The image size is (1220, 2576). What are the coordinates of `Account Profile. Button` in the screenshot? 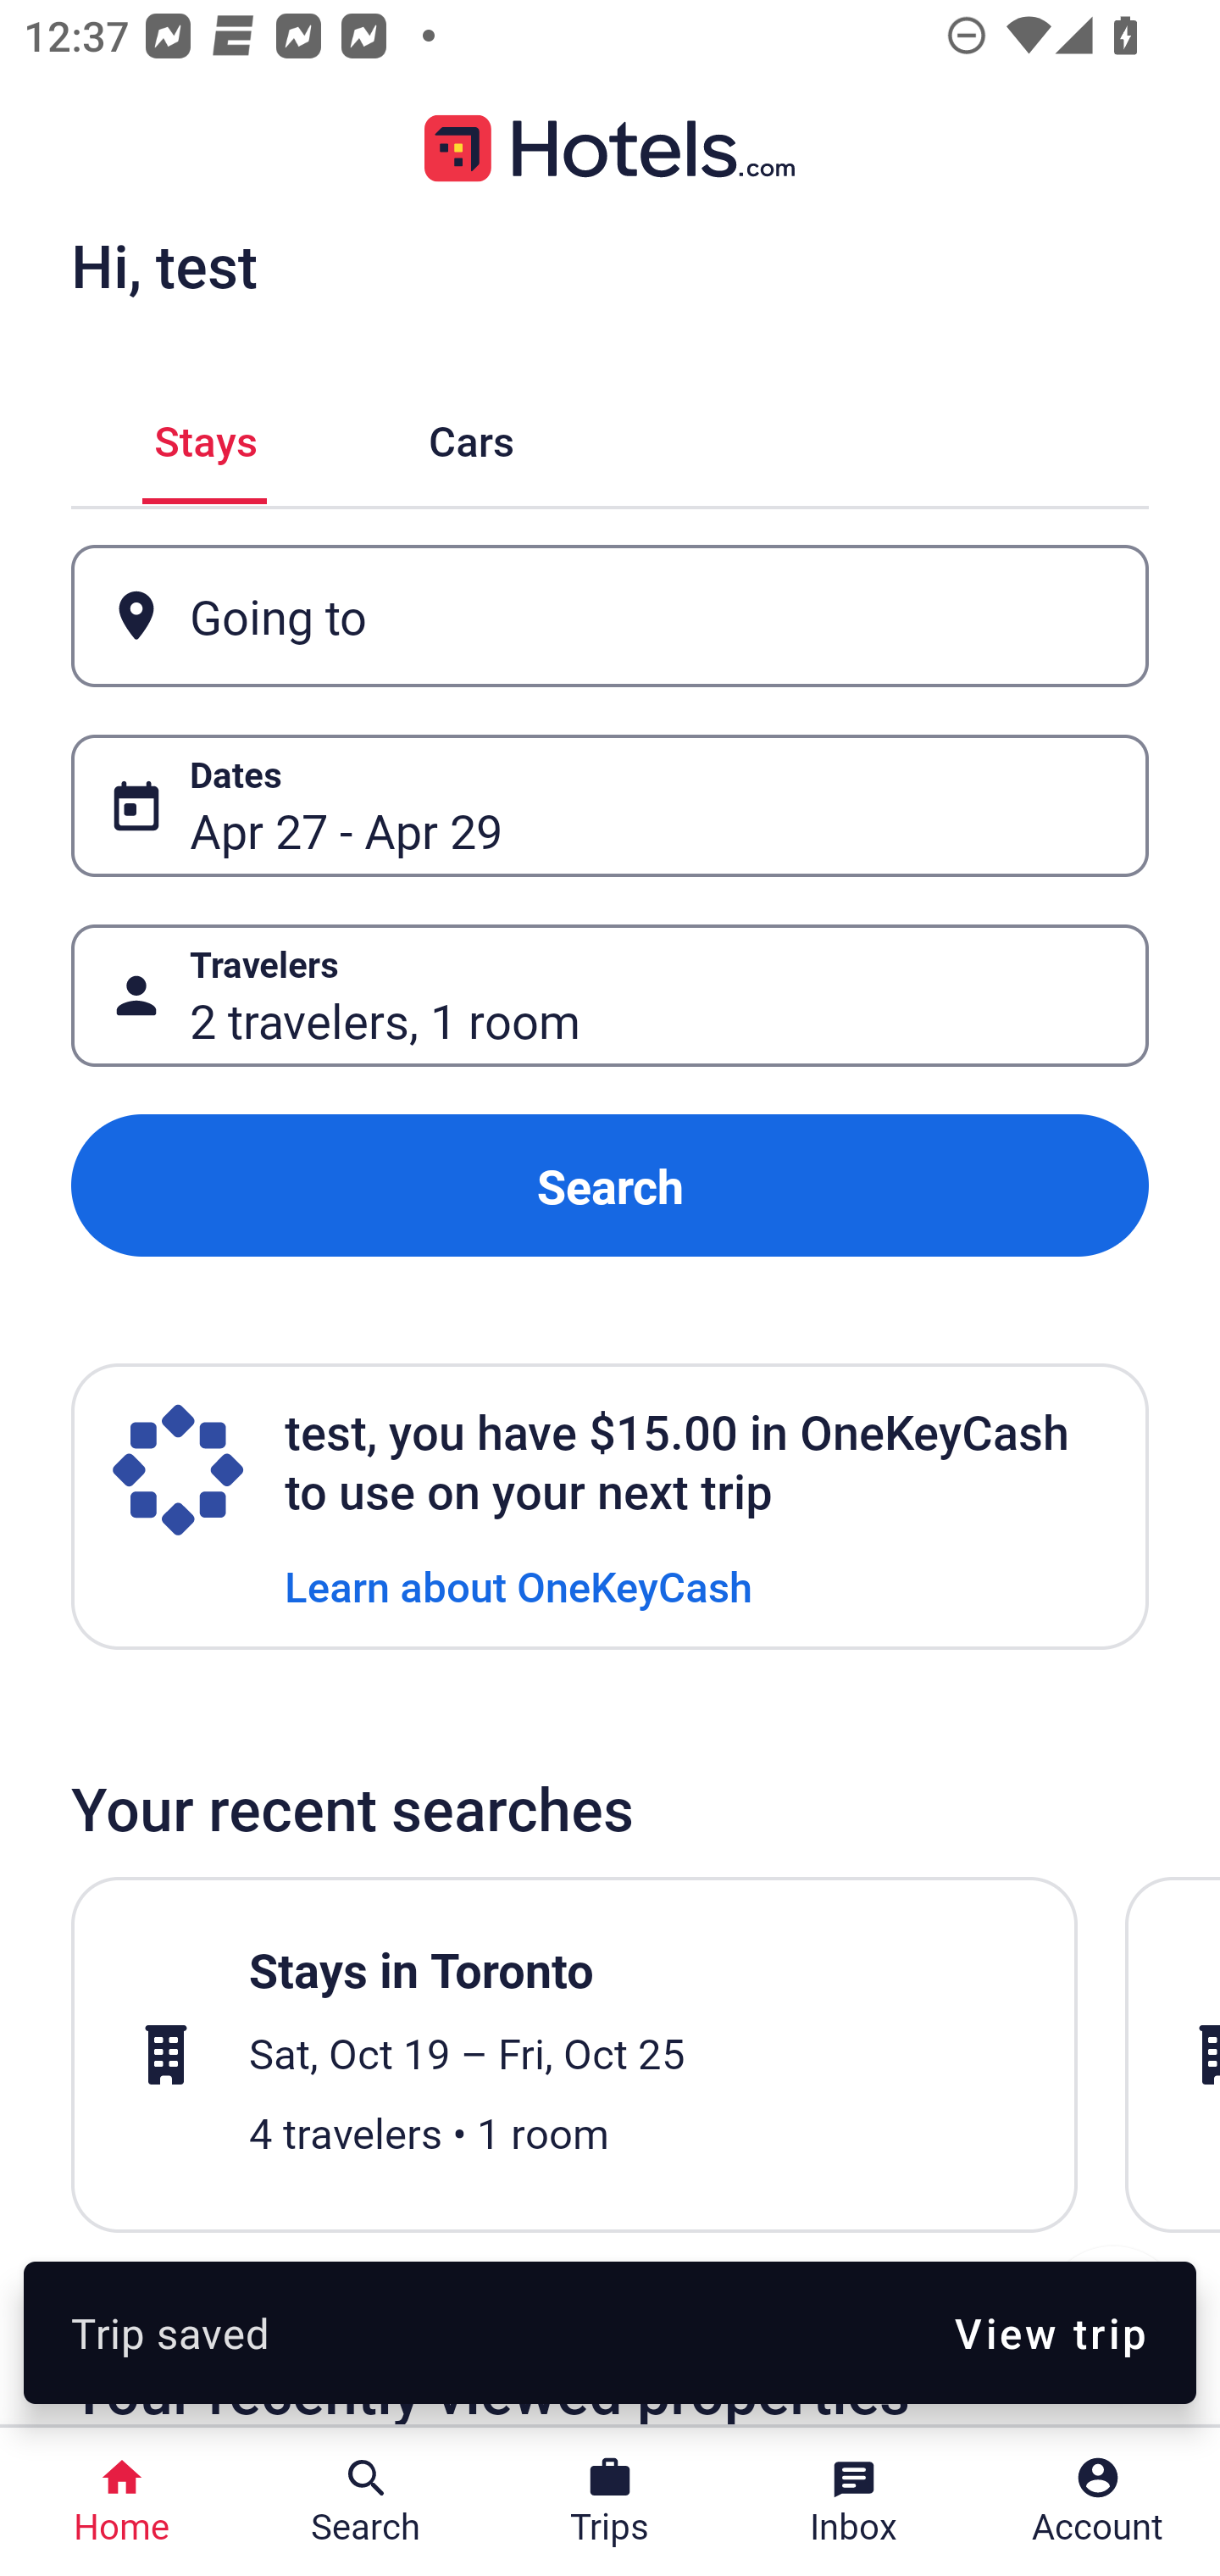 It's located at (1098, 2501).